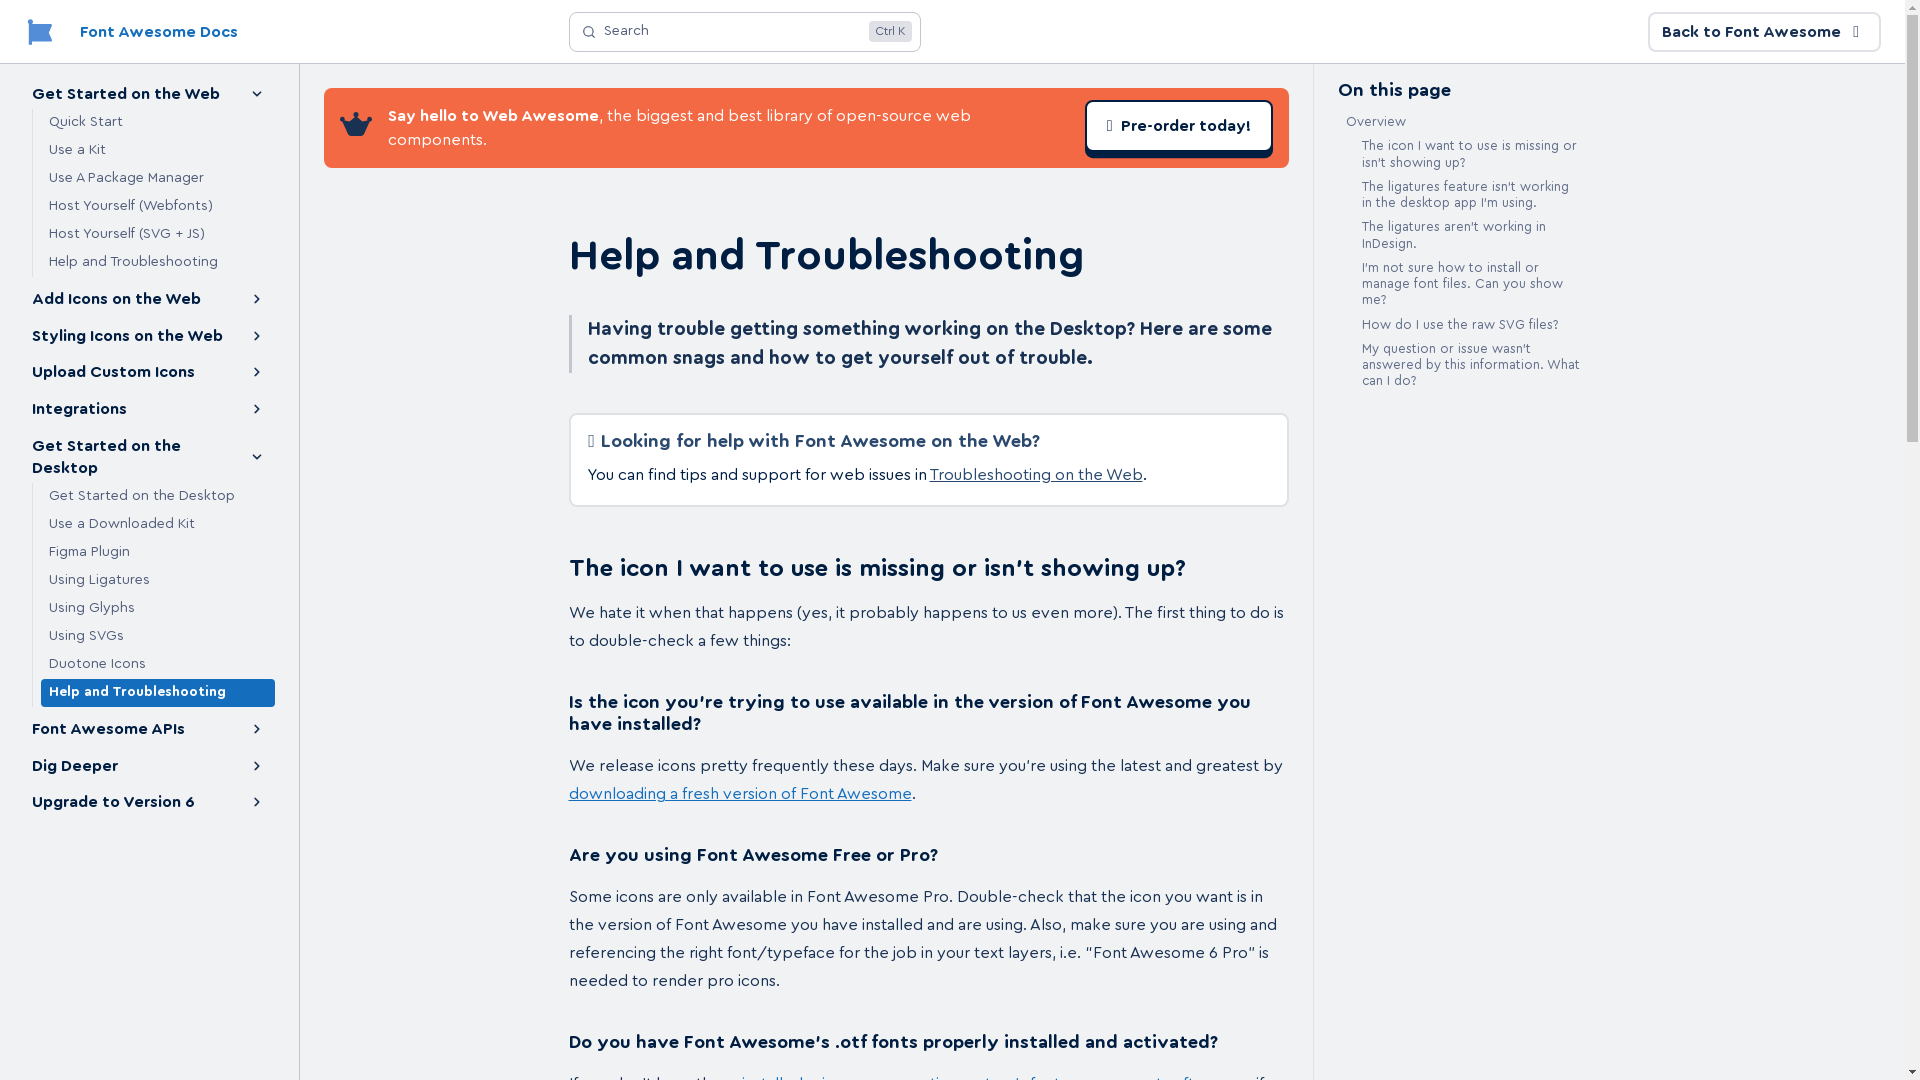 The image size is (1920, 1080). What do you see at coordinates (130, 32) in the screenshot?
I see `Font Awesome Docs` at bounding box center [130, 32].